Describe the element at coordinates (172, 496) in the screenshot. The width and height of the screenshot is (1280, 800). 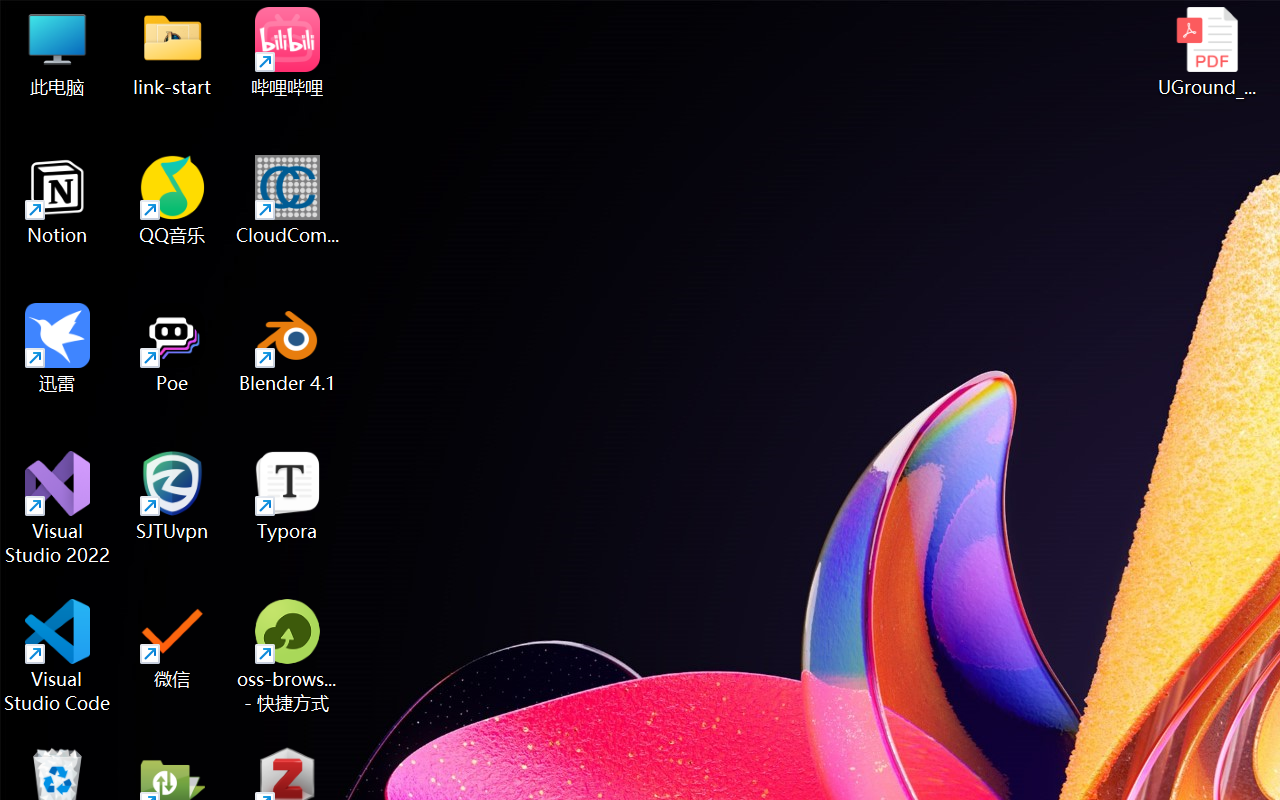
I see `SJTUvpn` at that location.